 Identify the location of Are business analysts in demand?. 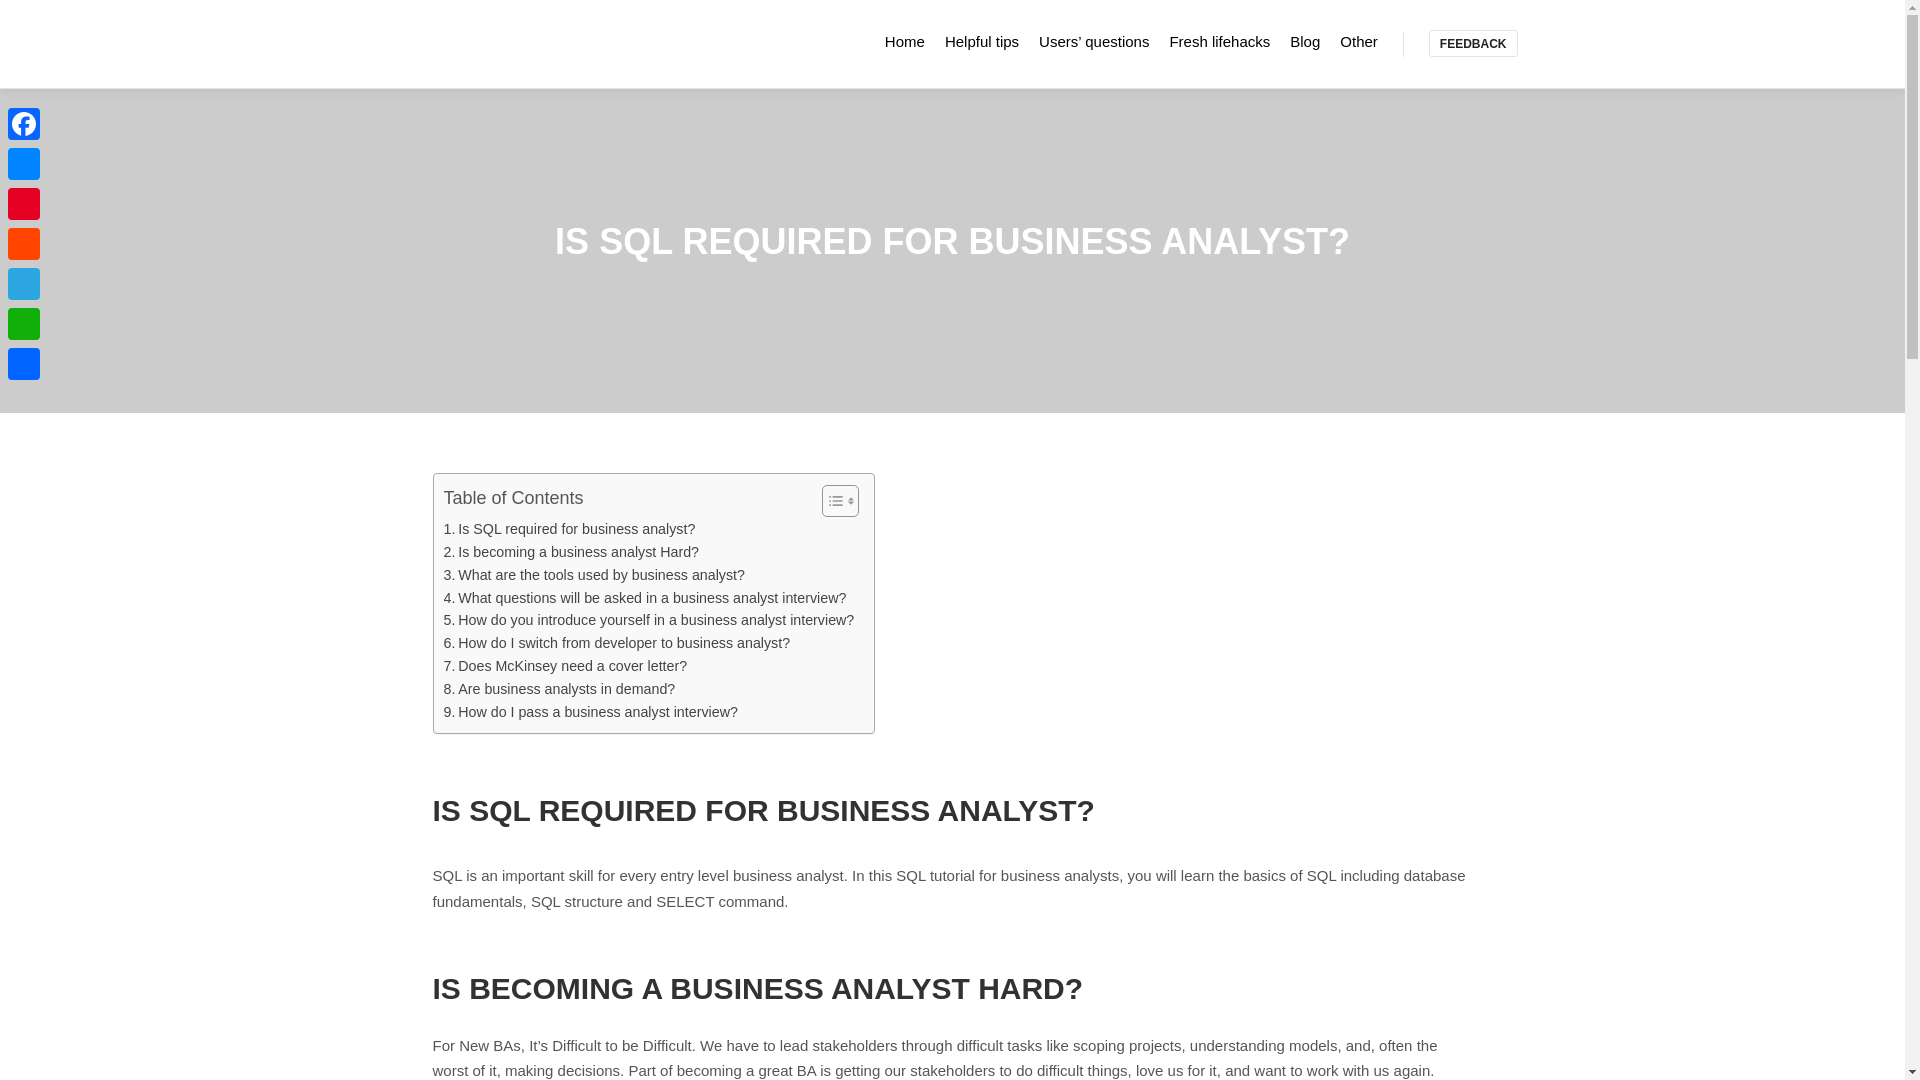
(559, 689).